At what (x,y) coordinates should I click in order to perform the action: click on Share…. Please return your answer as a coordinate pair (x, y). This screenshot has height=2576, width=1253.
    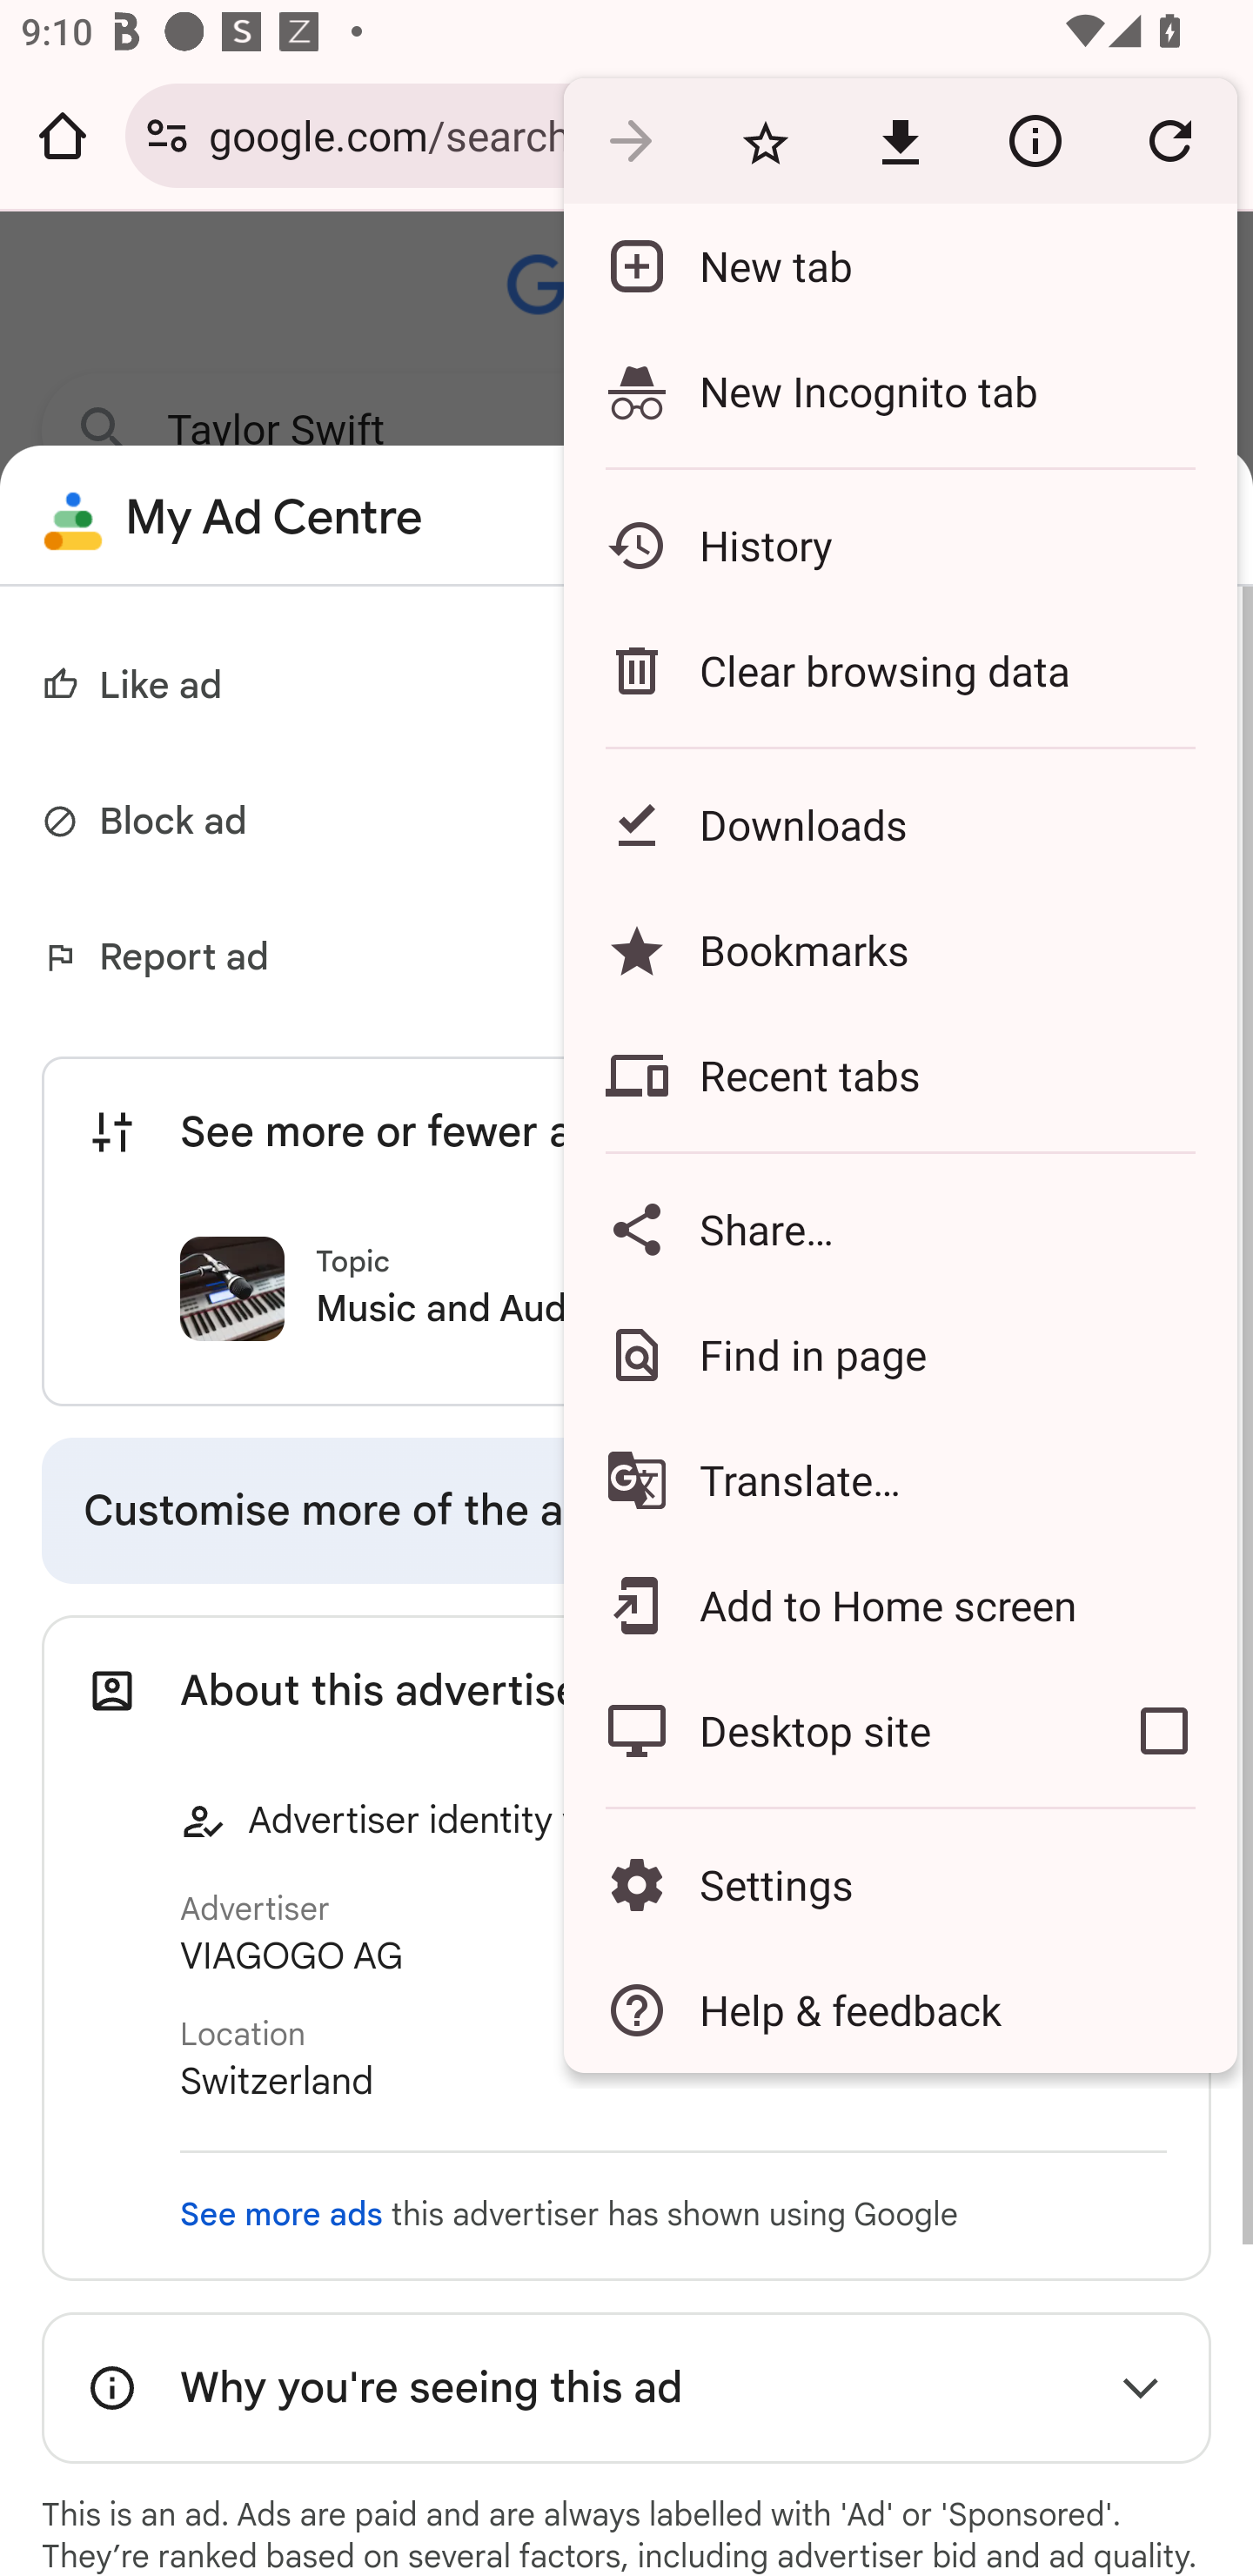
    Looking at the image, I should click on (901, 1229).